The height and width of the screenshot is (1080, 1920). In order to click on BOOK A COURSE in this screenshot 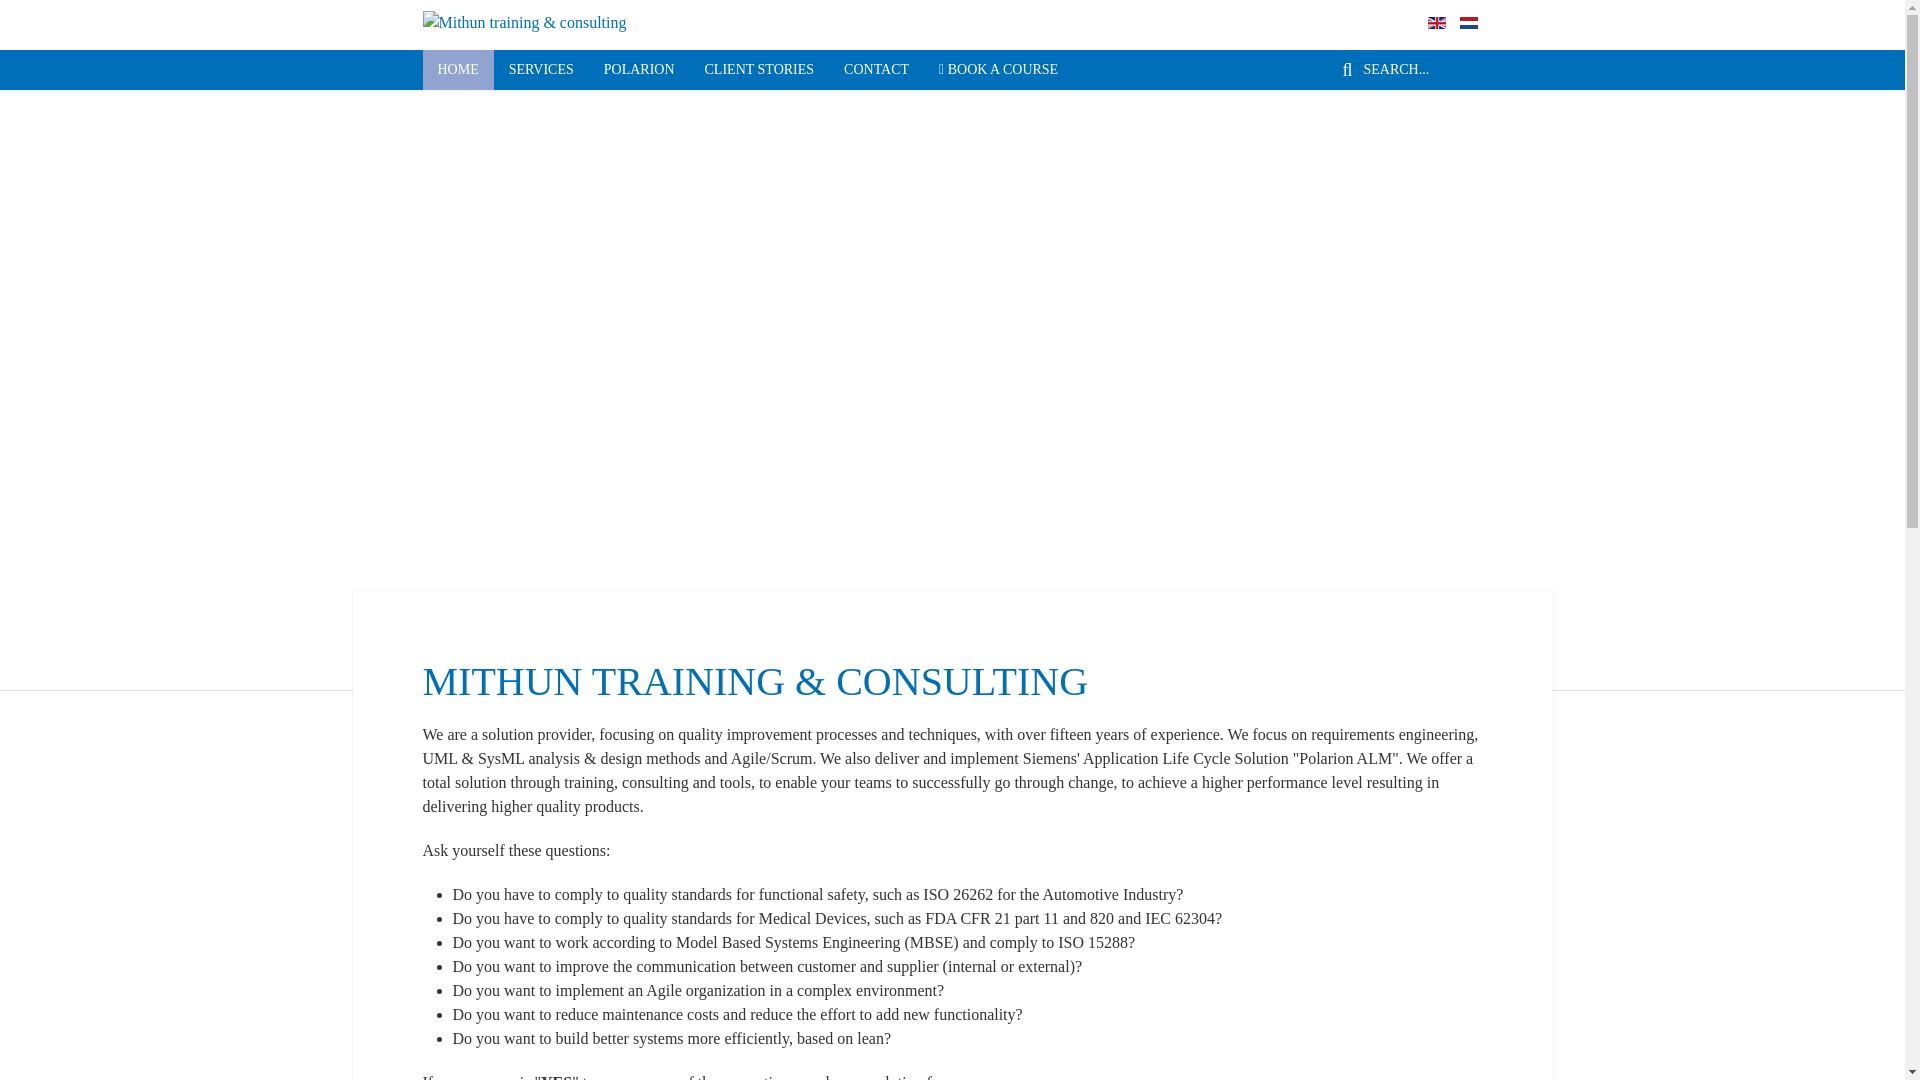, I will do `click(998, 69)`.